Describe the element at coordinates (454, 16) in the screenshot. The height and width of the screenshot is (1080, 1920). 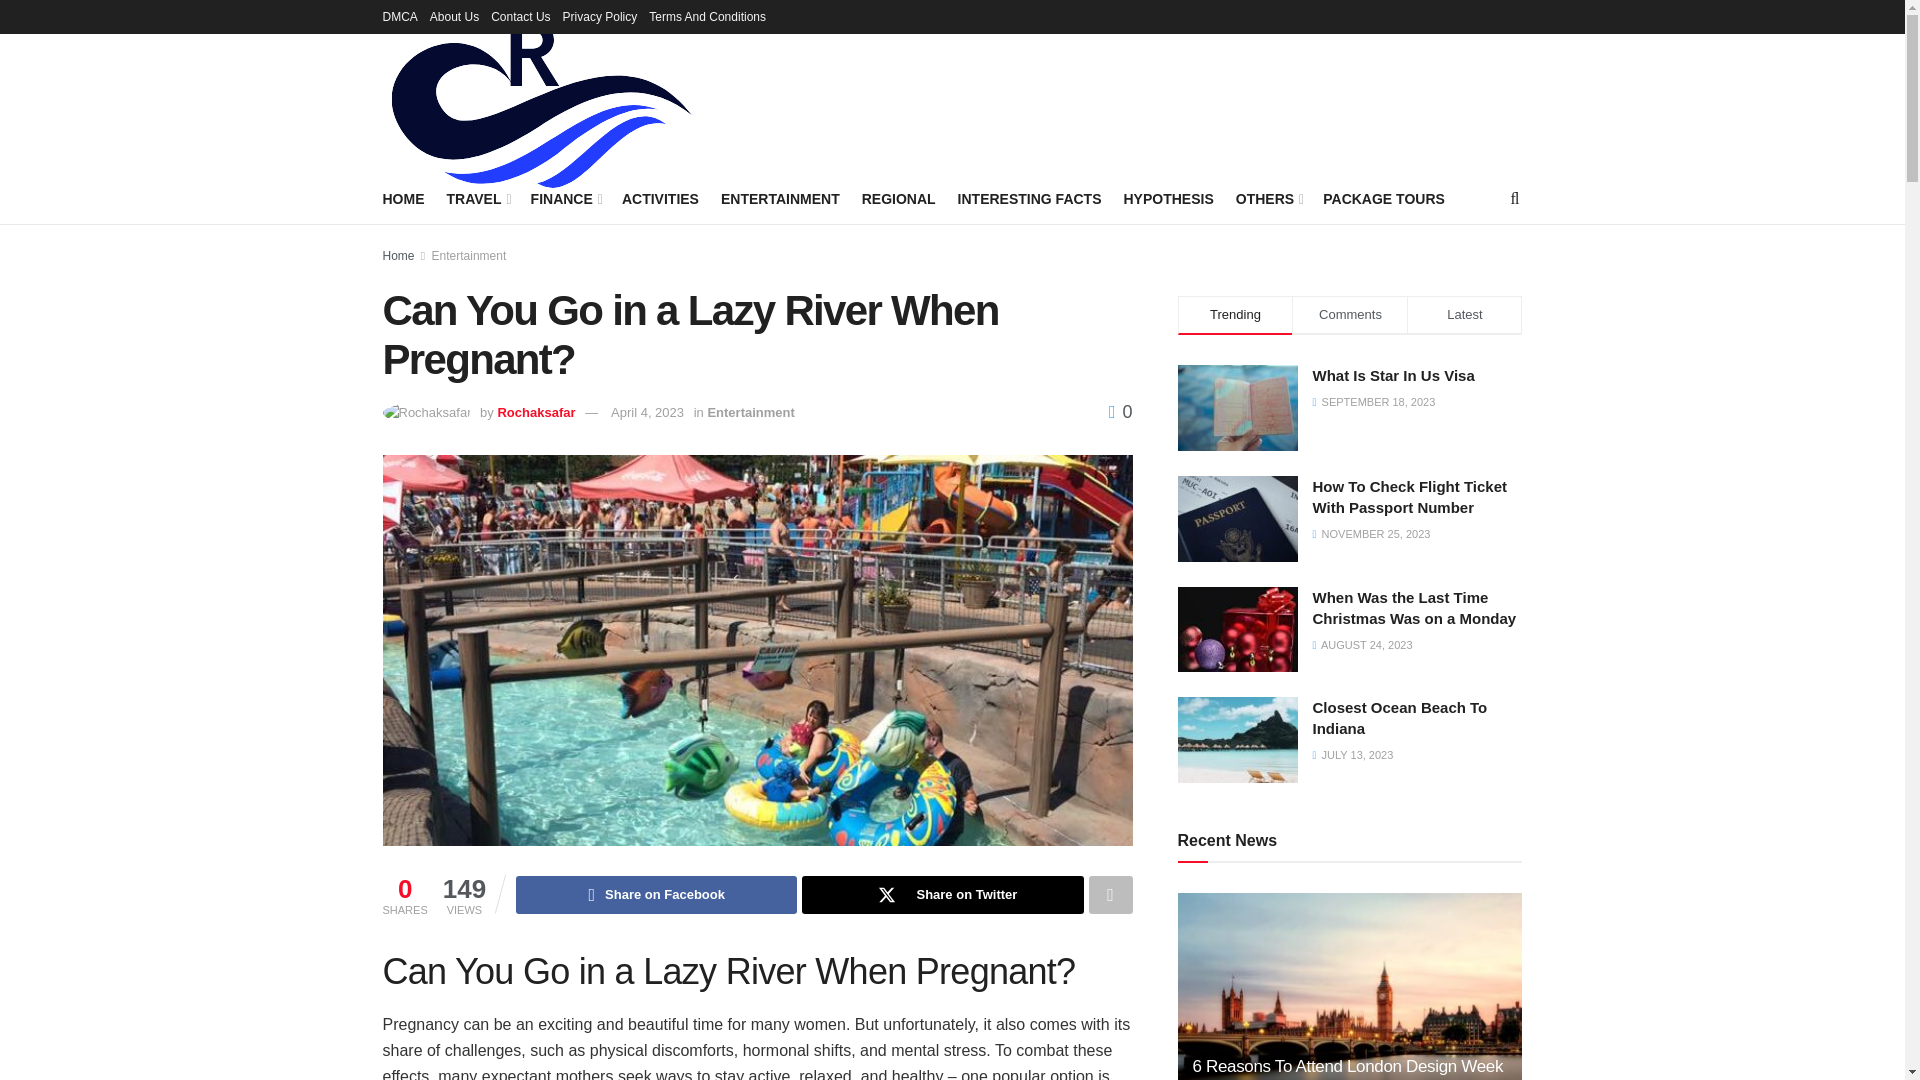
I see `About Us` at that location.